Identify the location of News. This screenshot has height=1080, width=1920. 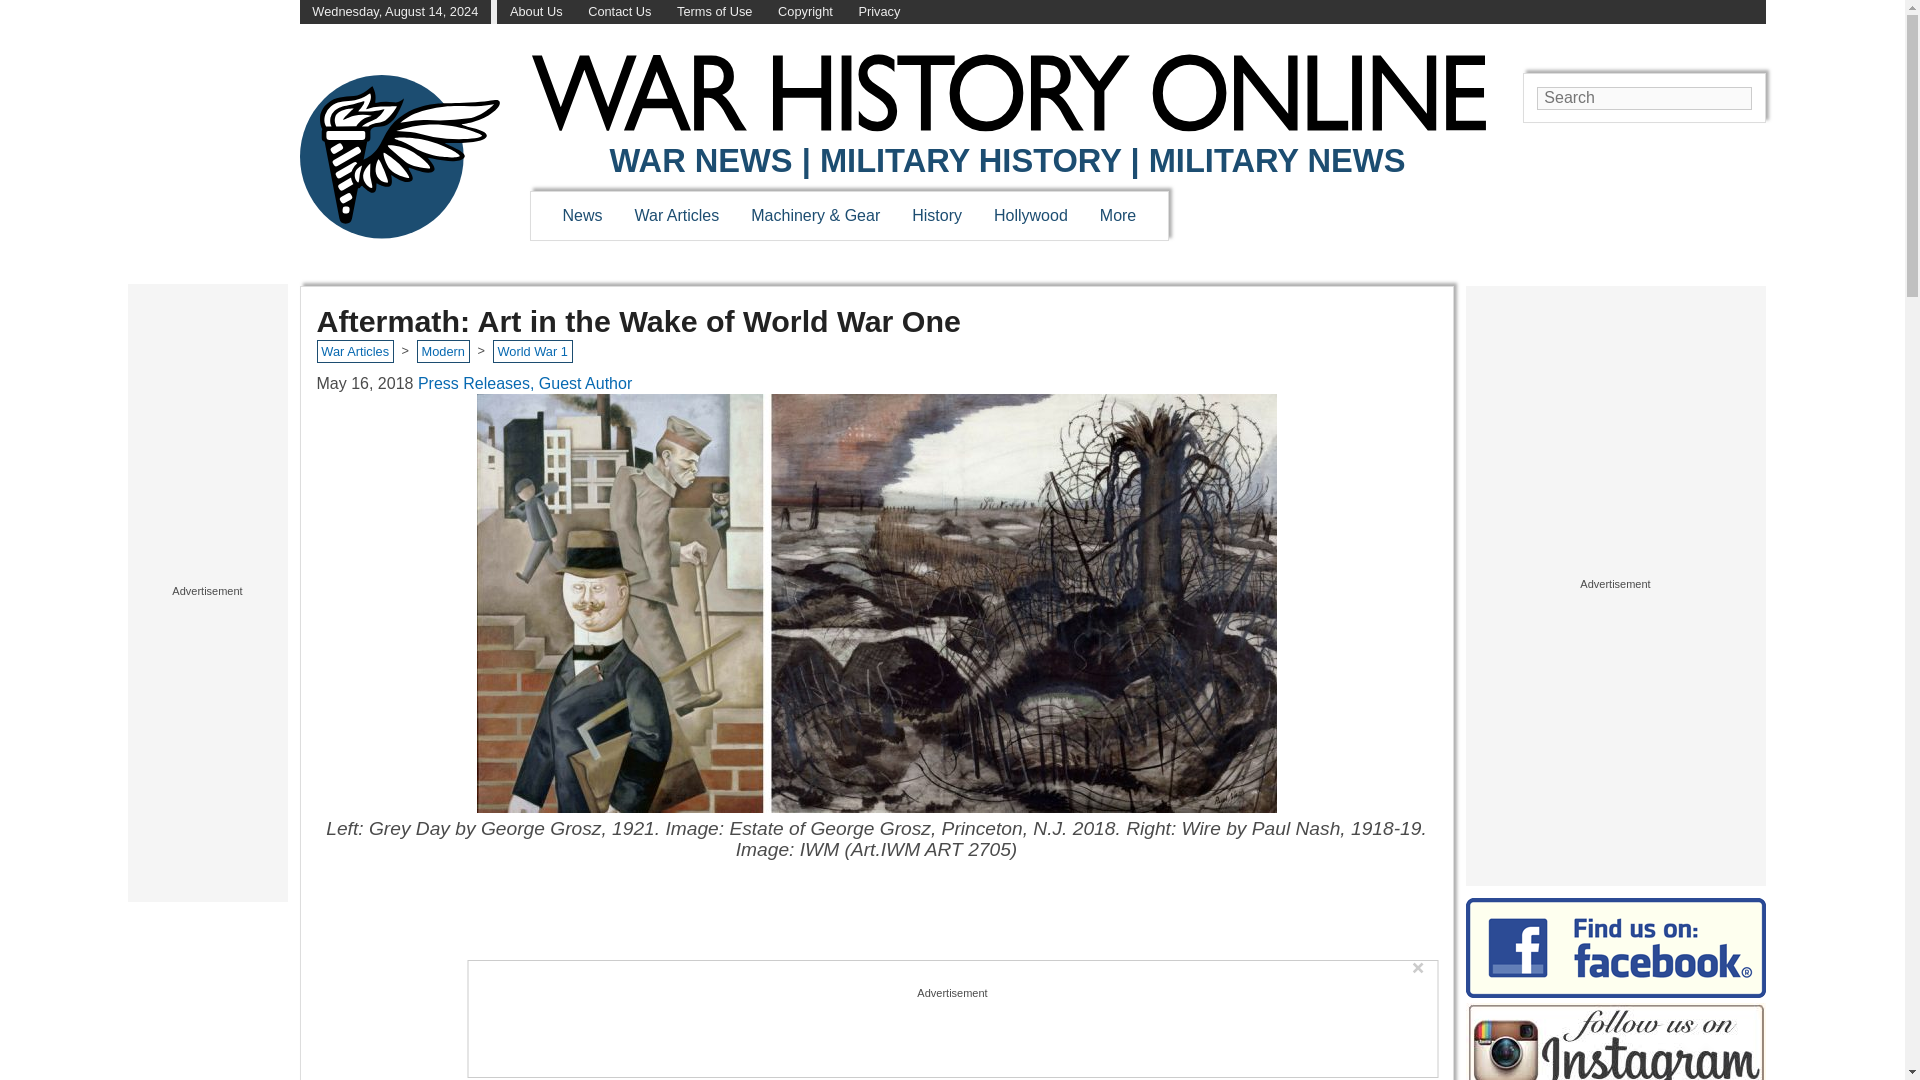
(582, 215).